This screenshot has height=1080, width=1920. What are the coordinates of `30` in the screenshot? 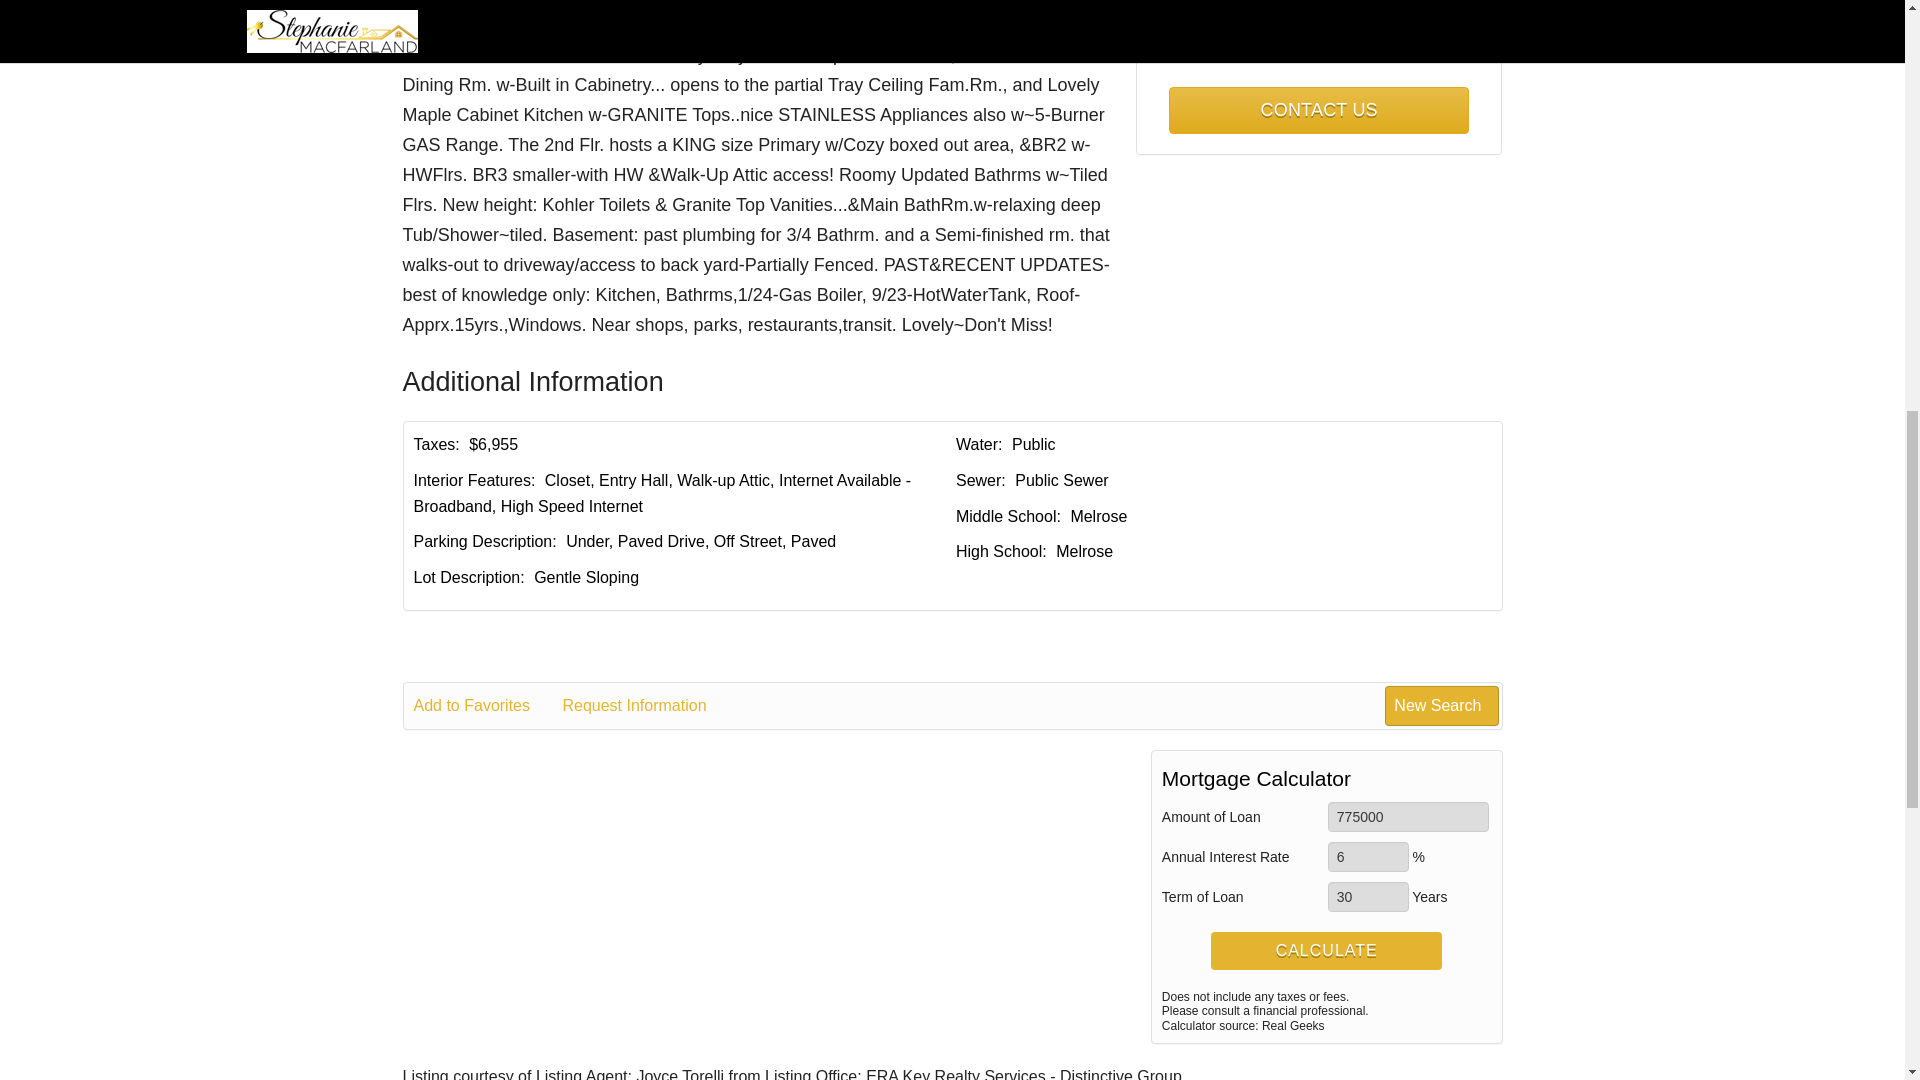 It's located at (1368, 896).